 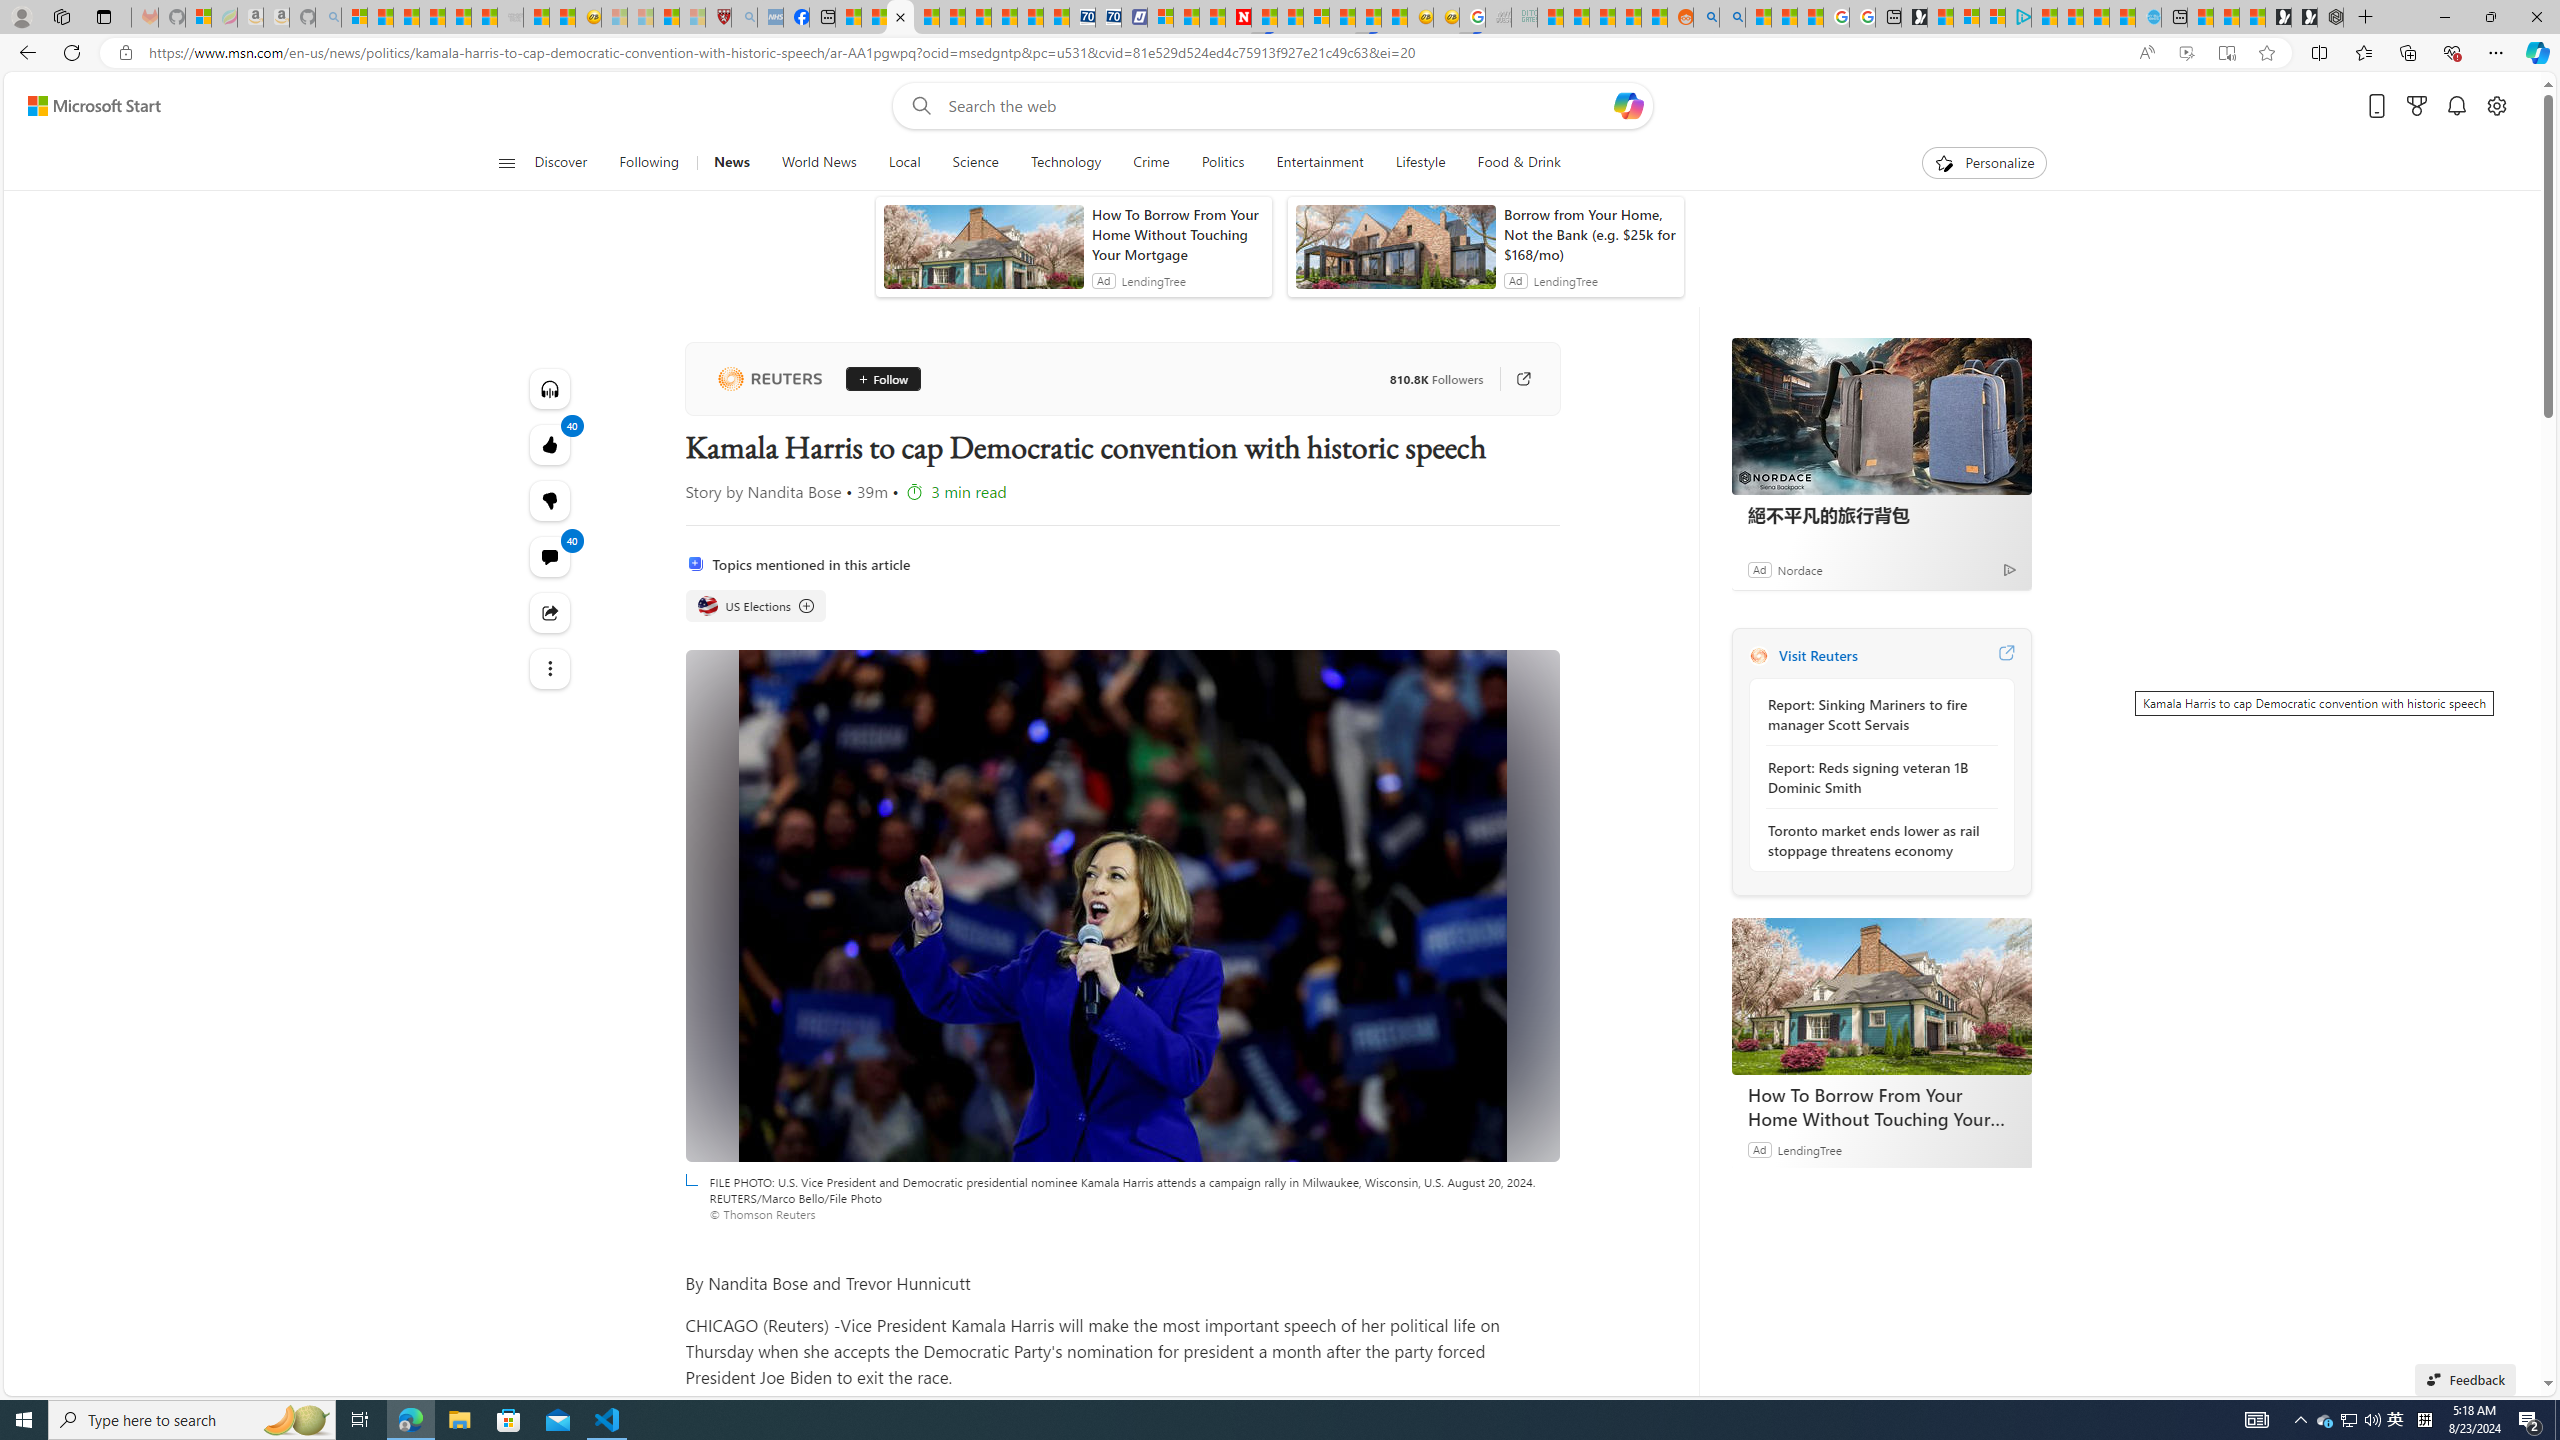 I want to click on Borrow from Your Home, Not the Bank (e.g. $25k for $168/mo), so click(x=1589, y=234).